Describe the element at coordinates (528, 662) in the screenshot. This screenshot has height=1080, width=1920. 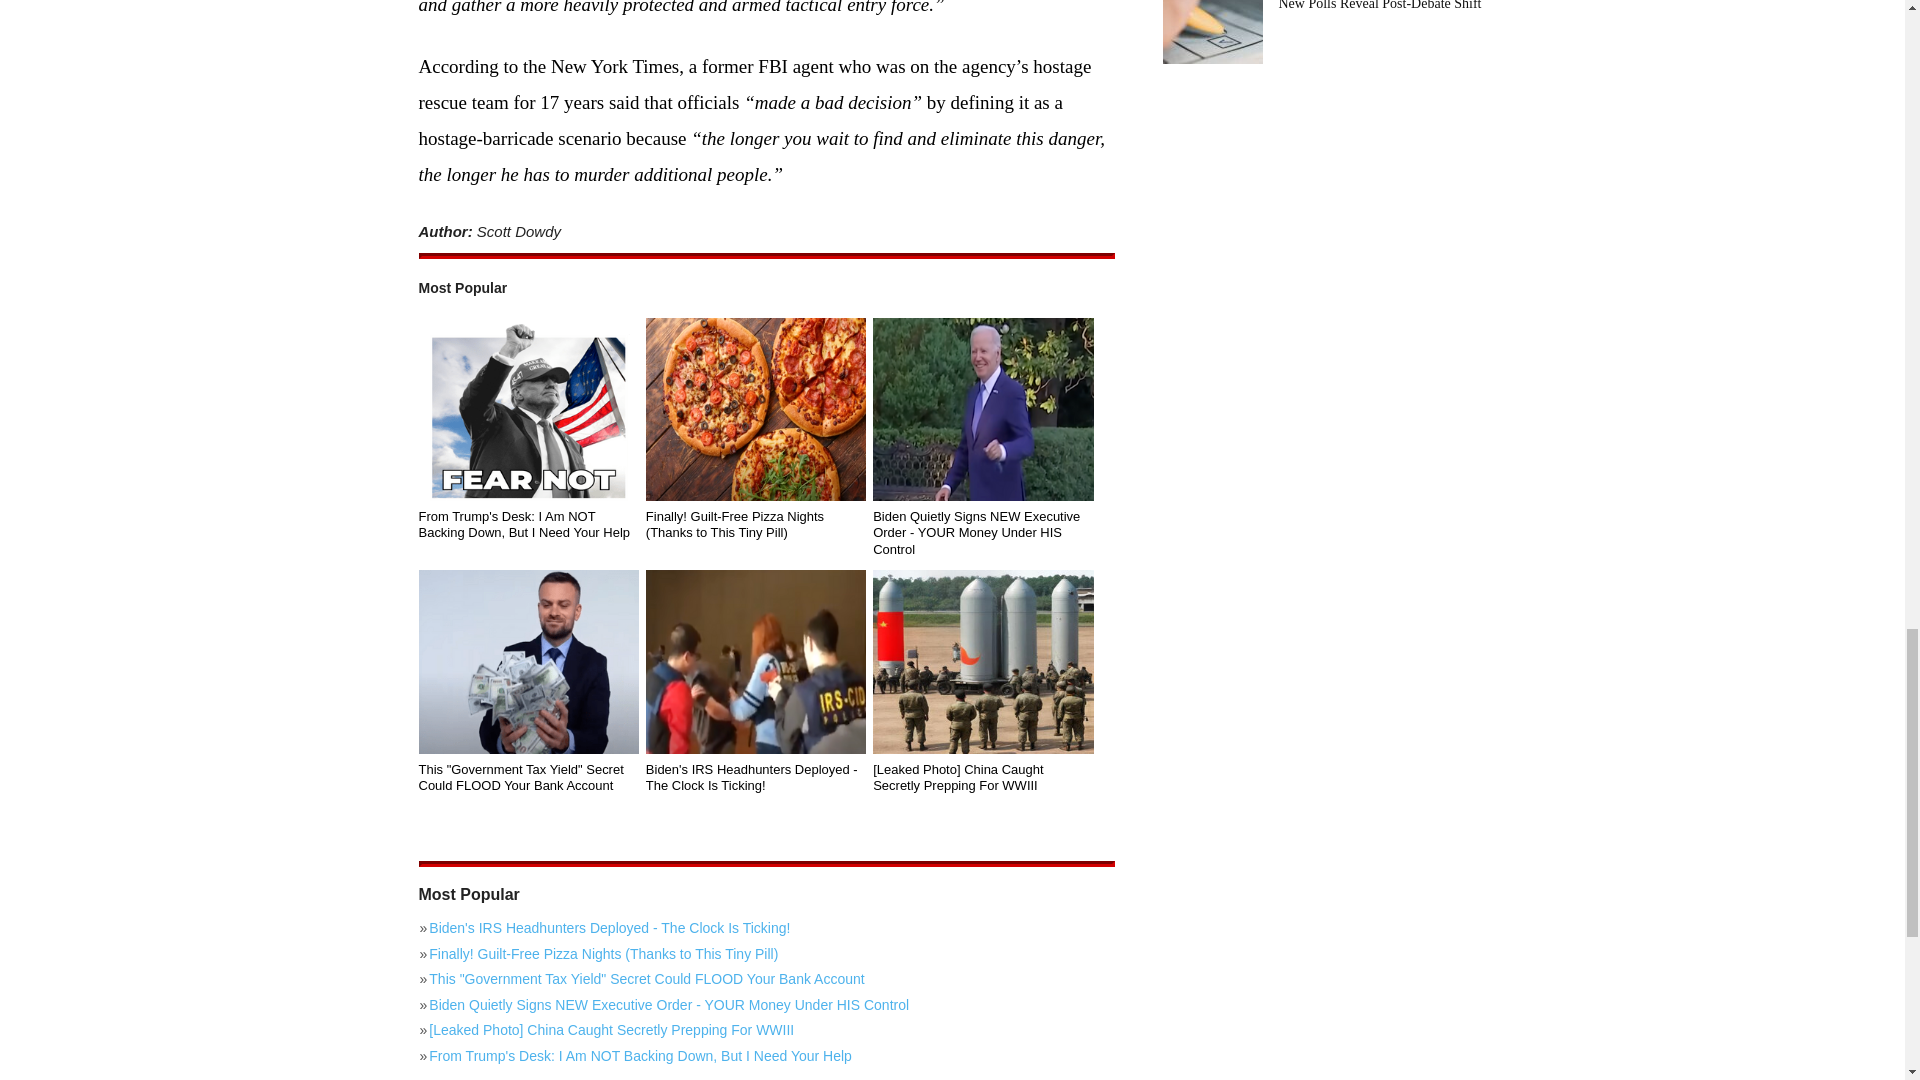
I see `This ` at that location.